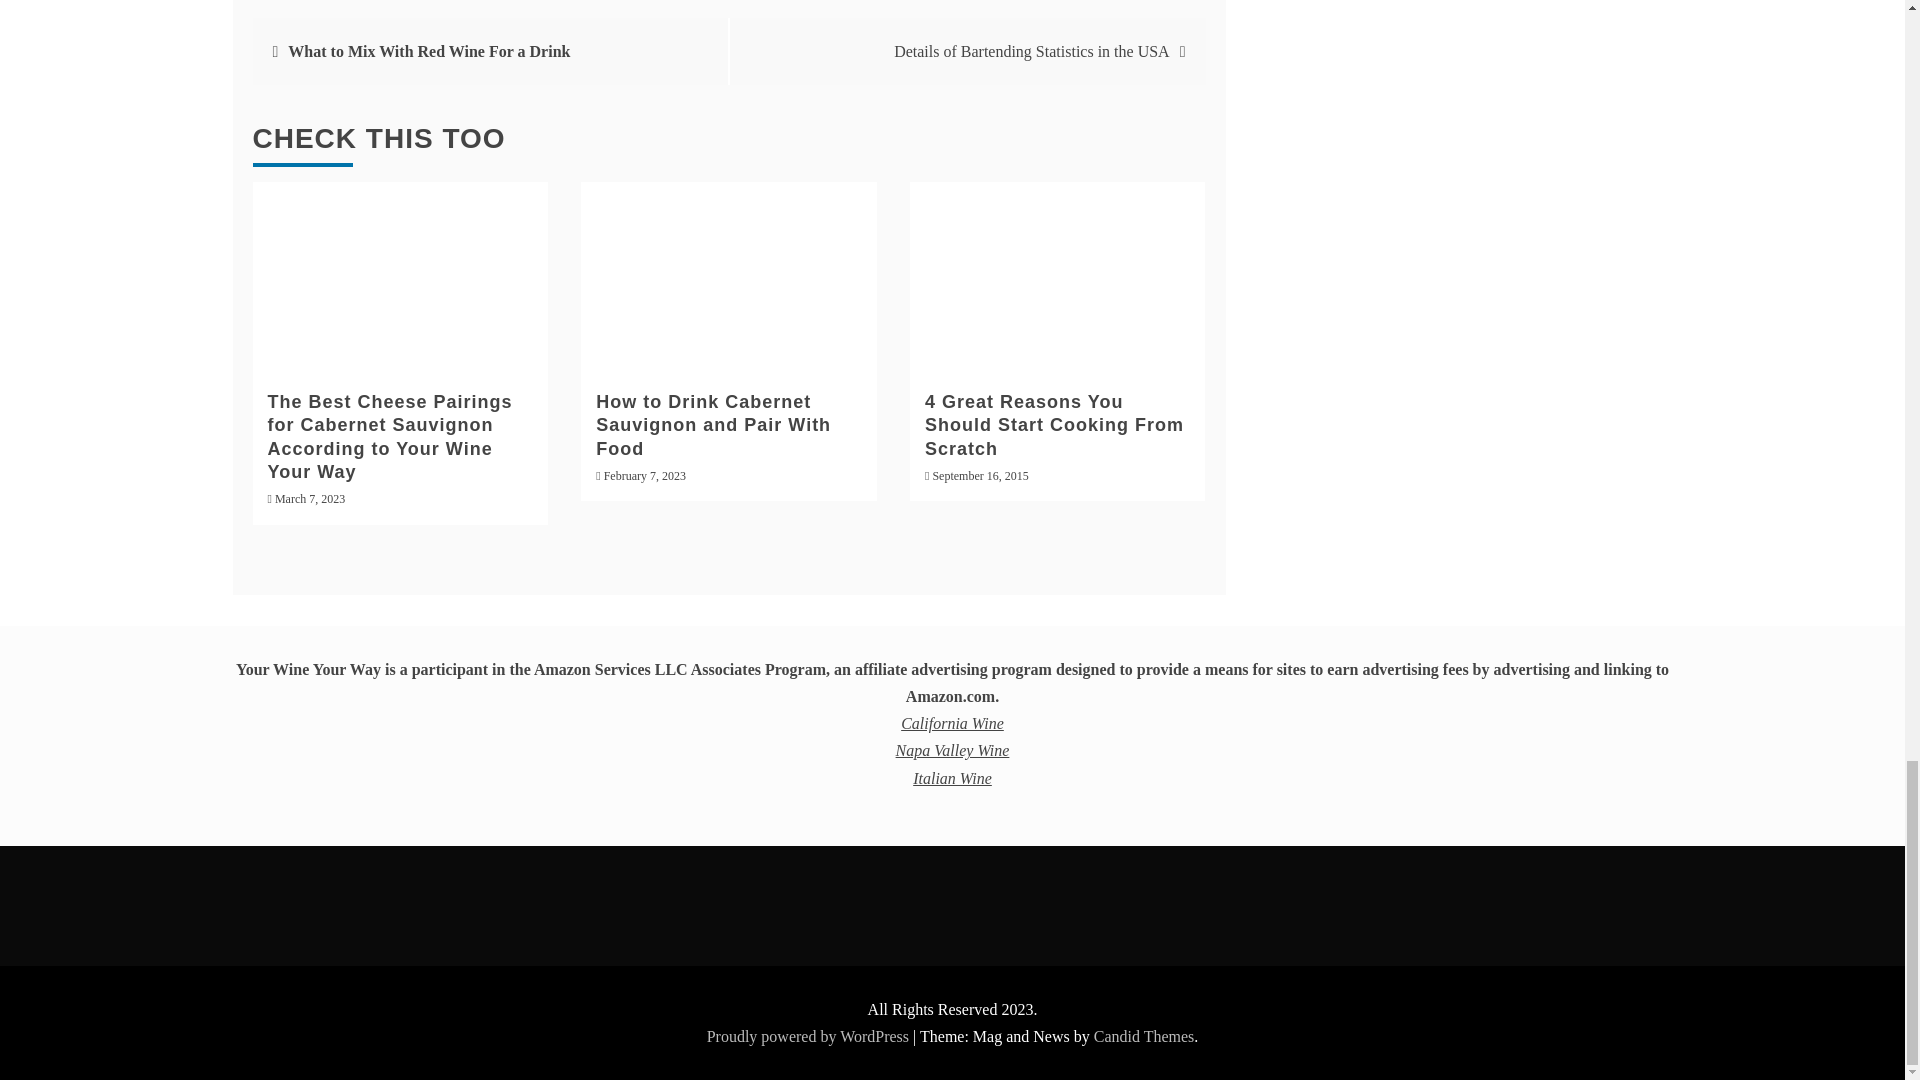  What do you see at coordinates (429, 52) in the screenshot?
I see `What to Mix With Red Wine For a Drink` at bounding box center [429, 52].